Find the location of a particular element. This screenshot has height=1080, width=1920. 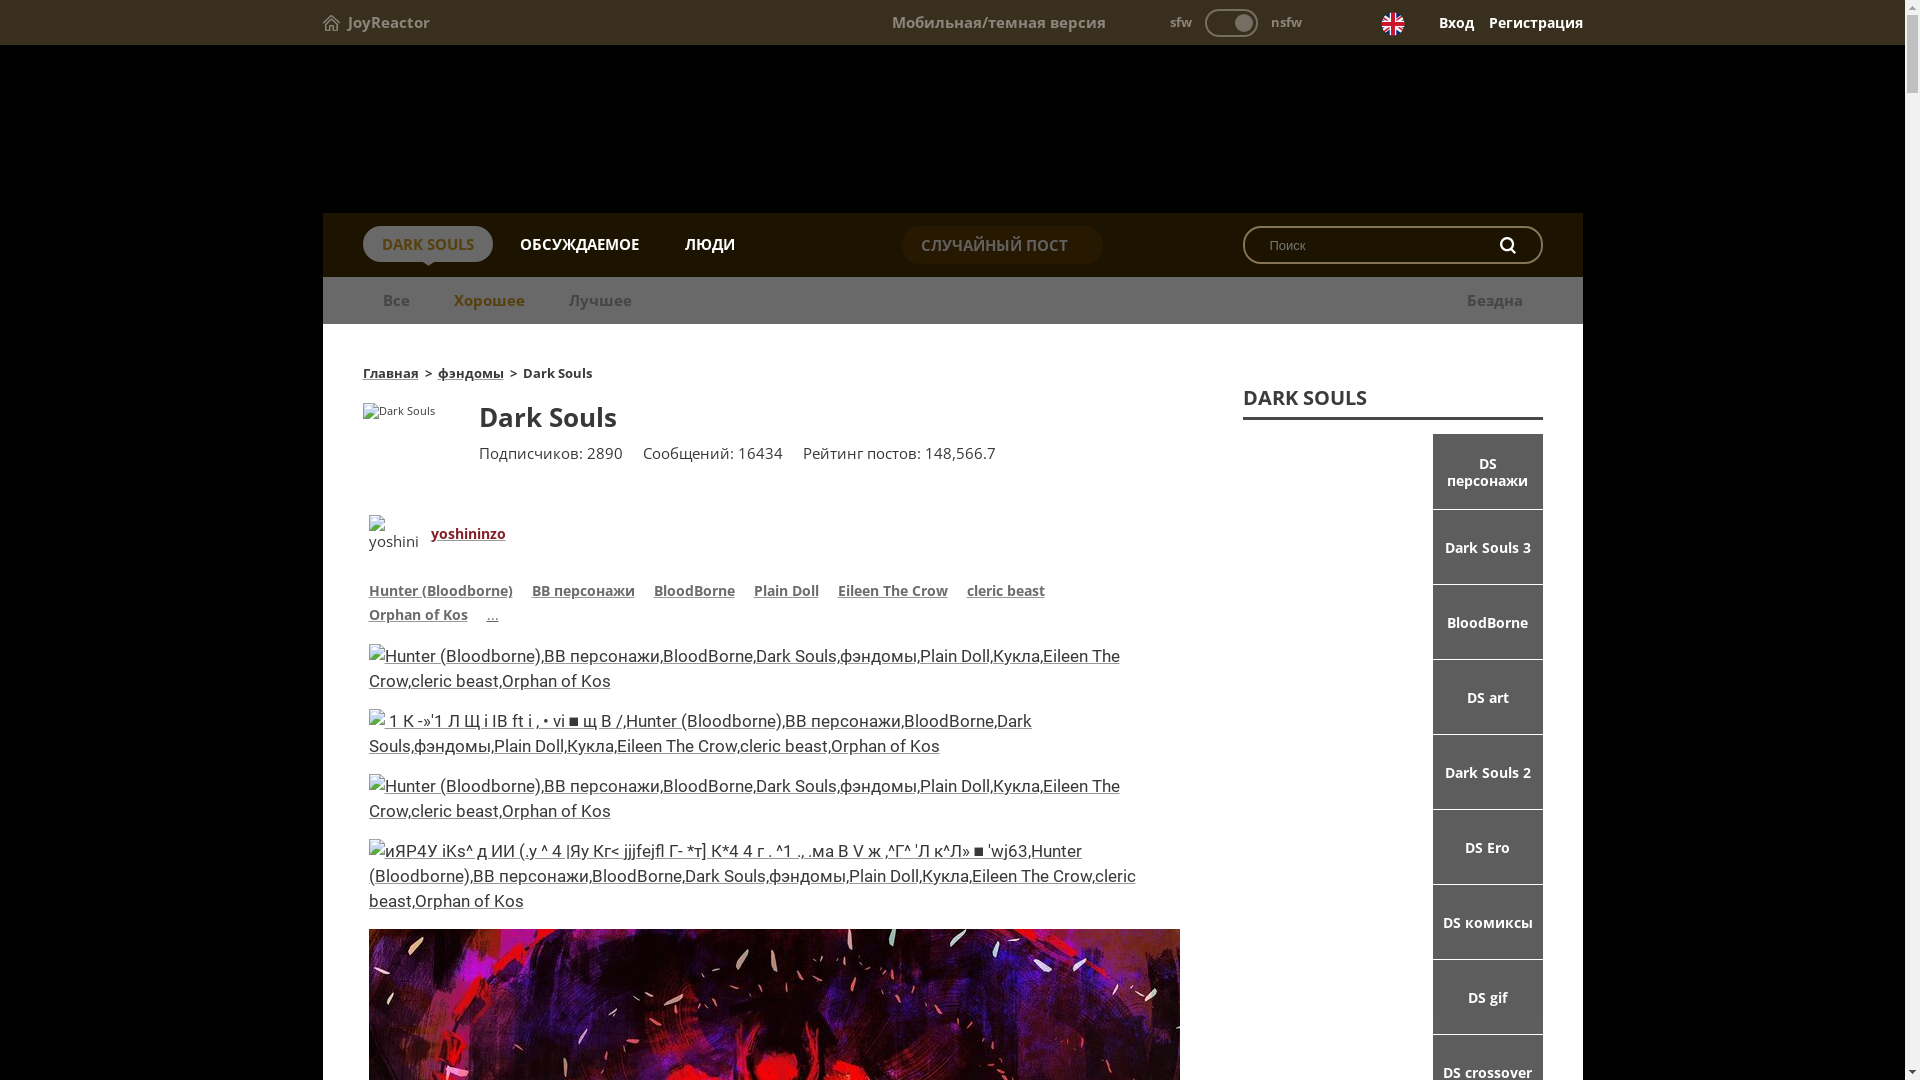

Dark Souls 3 is located at coordinates (1392, 547).